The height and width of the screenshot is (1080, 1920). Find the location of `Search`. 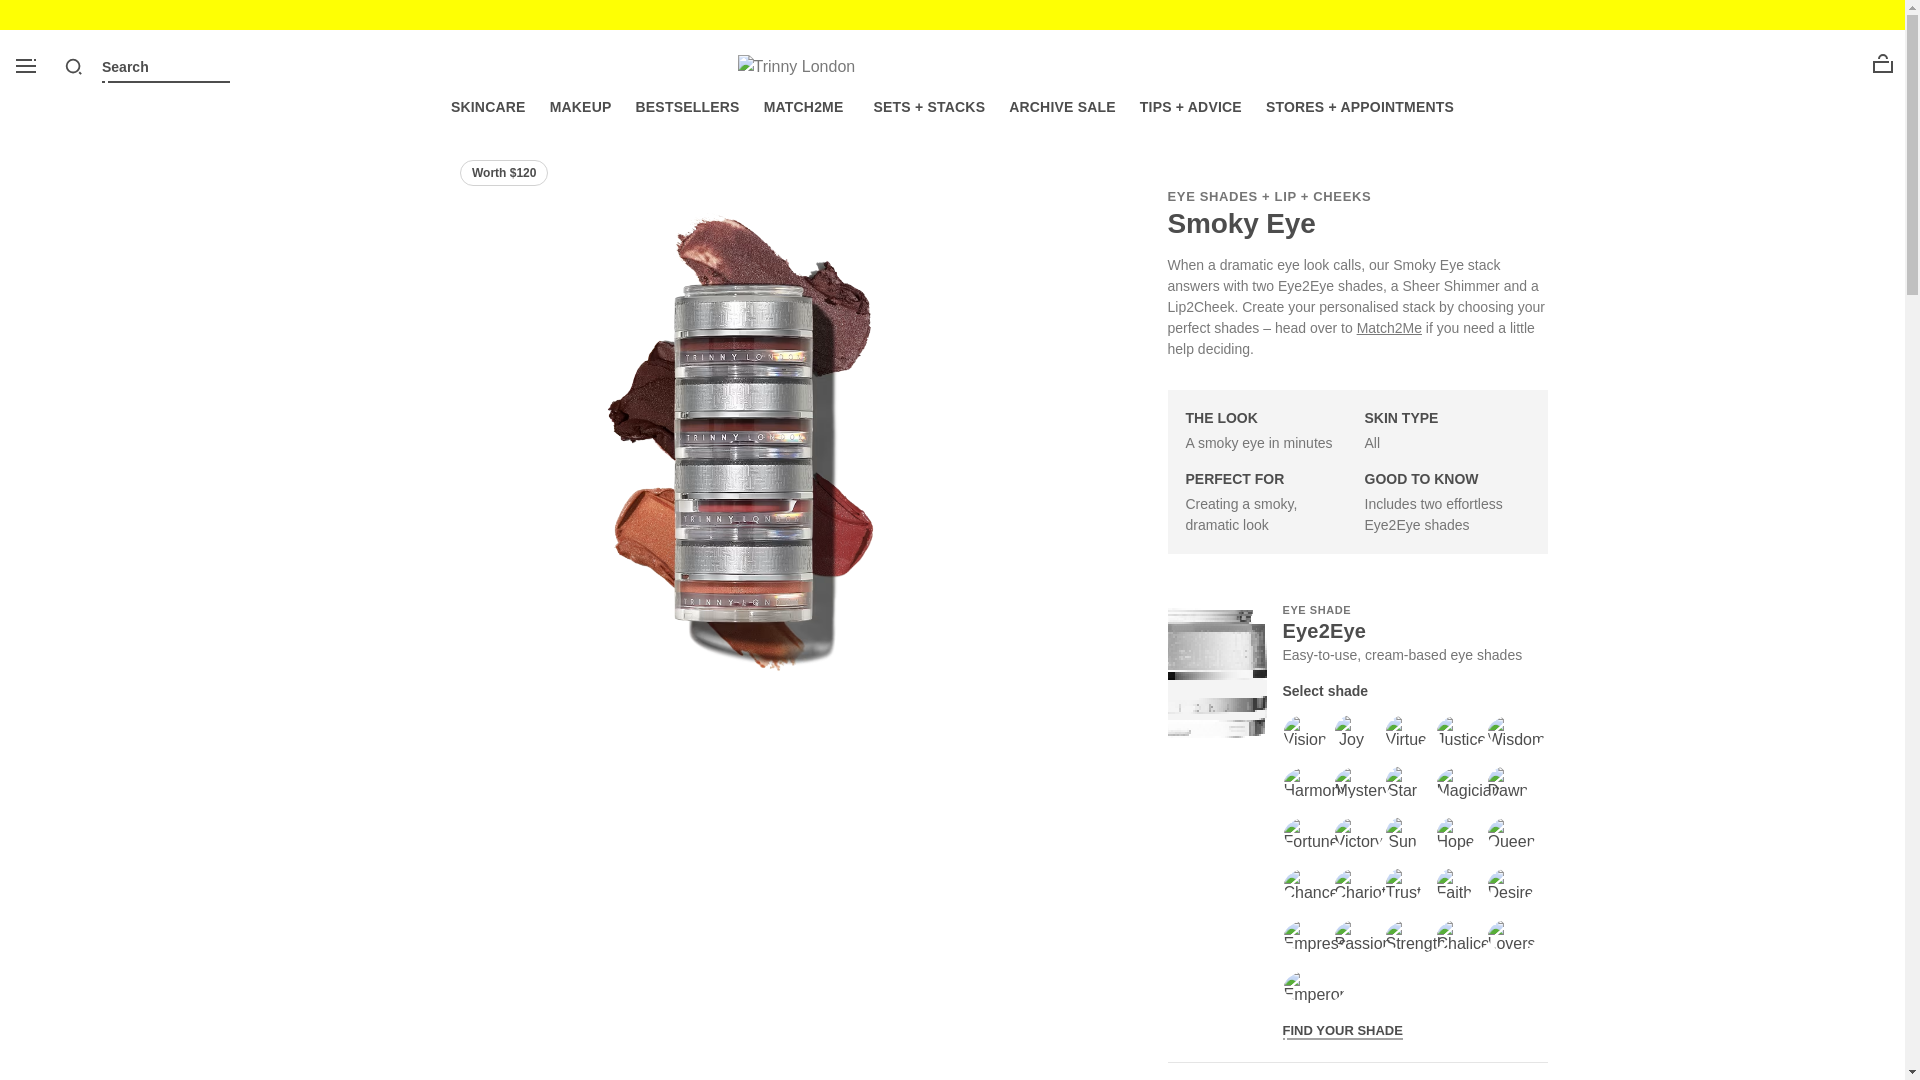

Search is located at coordinates (74, 66).